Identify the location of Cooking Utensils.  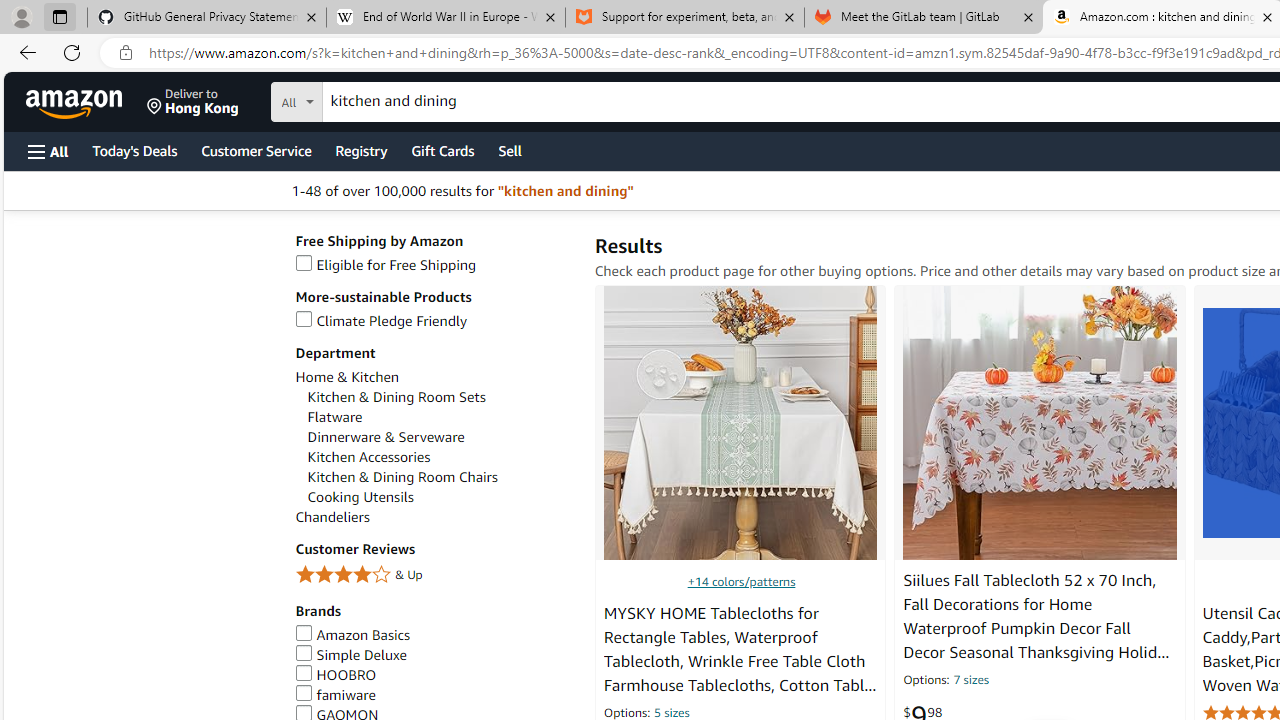
(360, 497).